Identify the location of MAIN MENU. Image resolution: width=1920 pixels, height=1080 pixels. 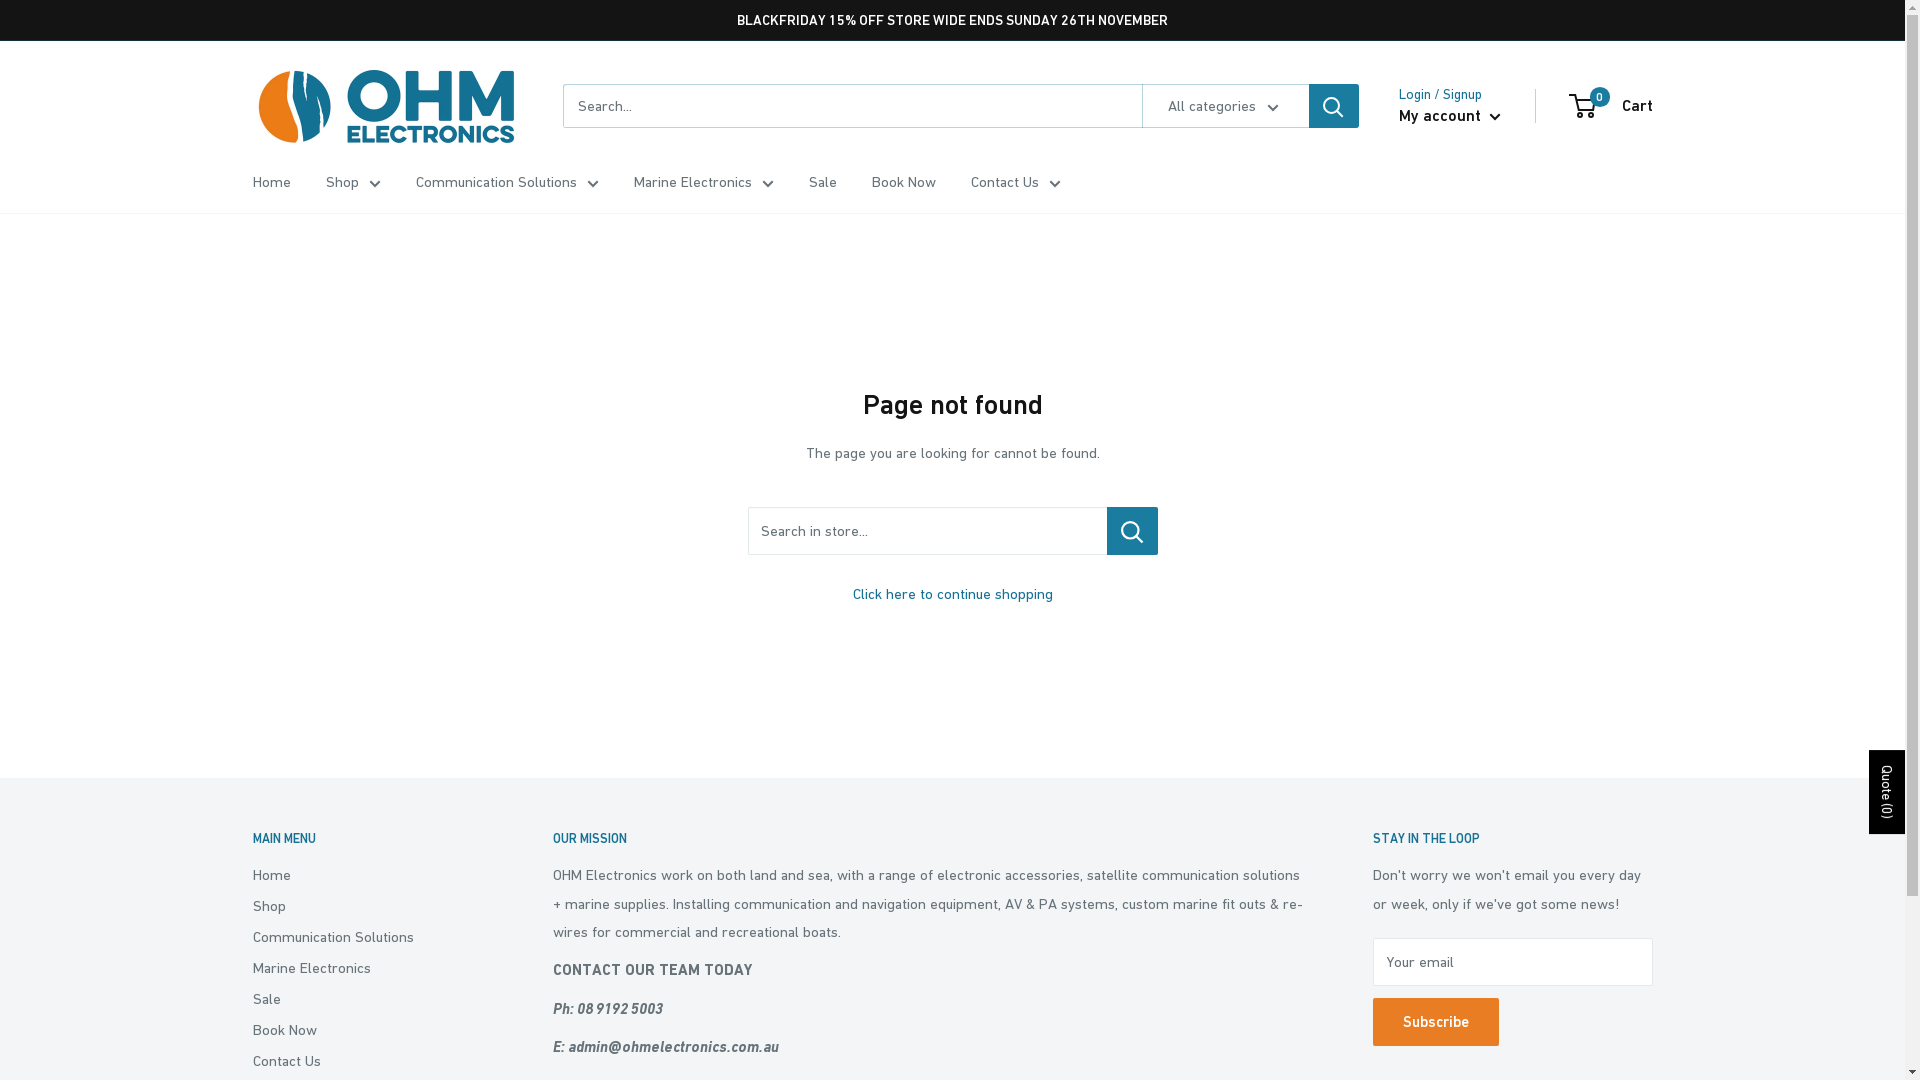
(367, 839).